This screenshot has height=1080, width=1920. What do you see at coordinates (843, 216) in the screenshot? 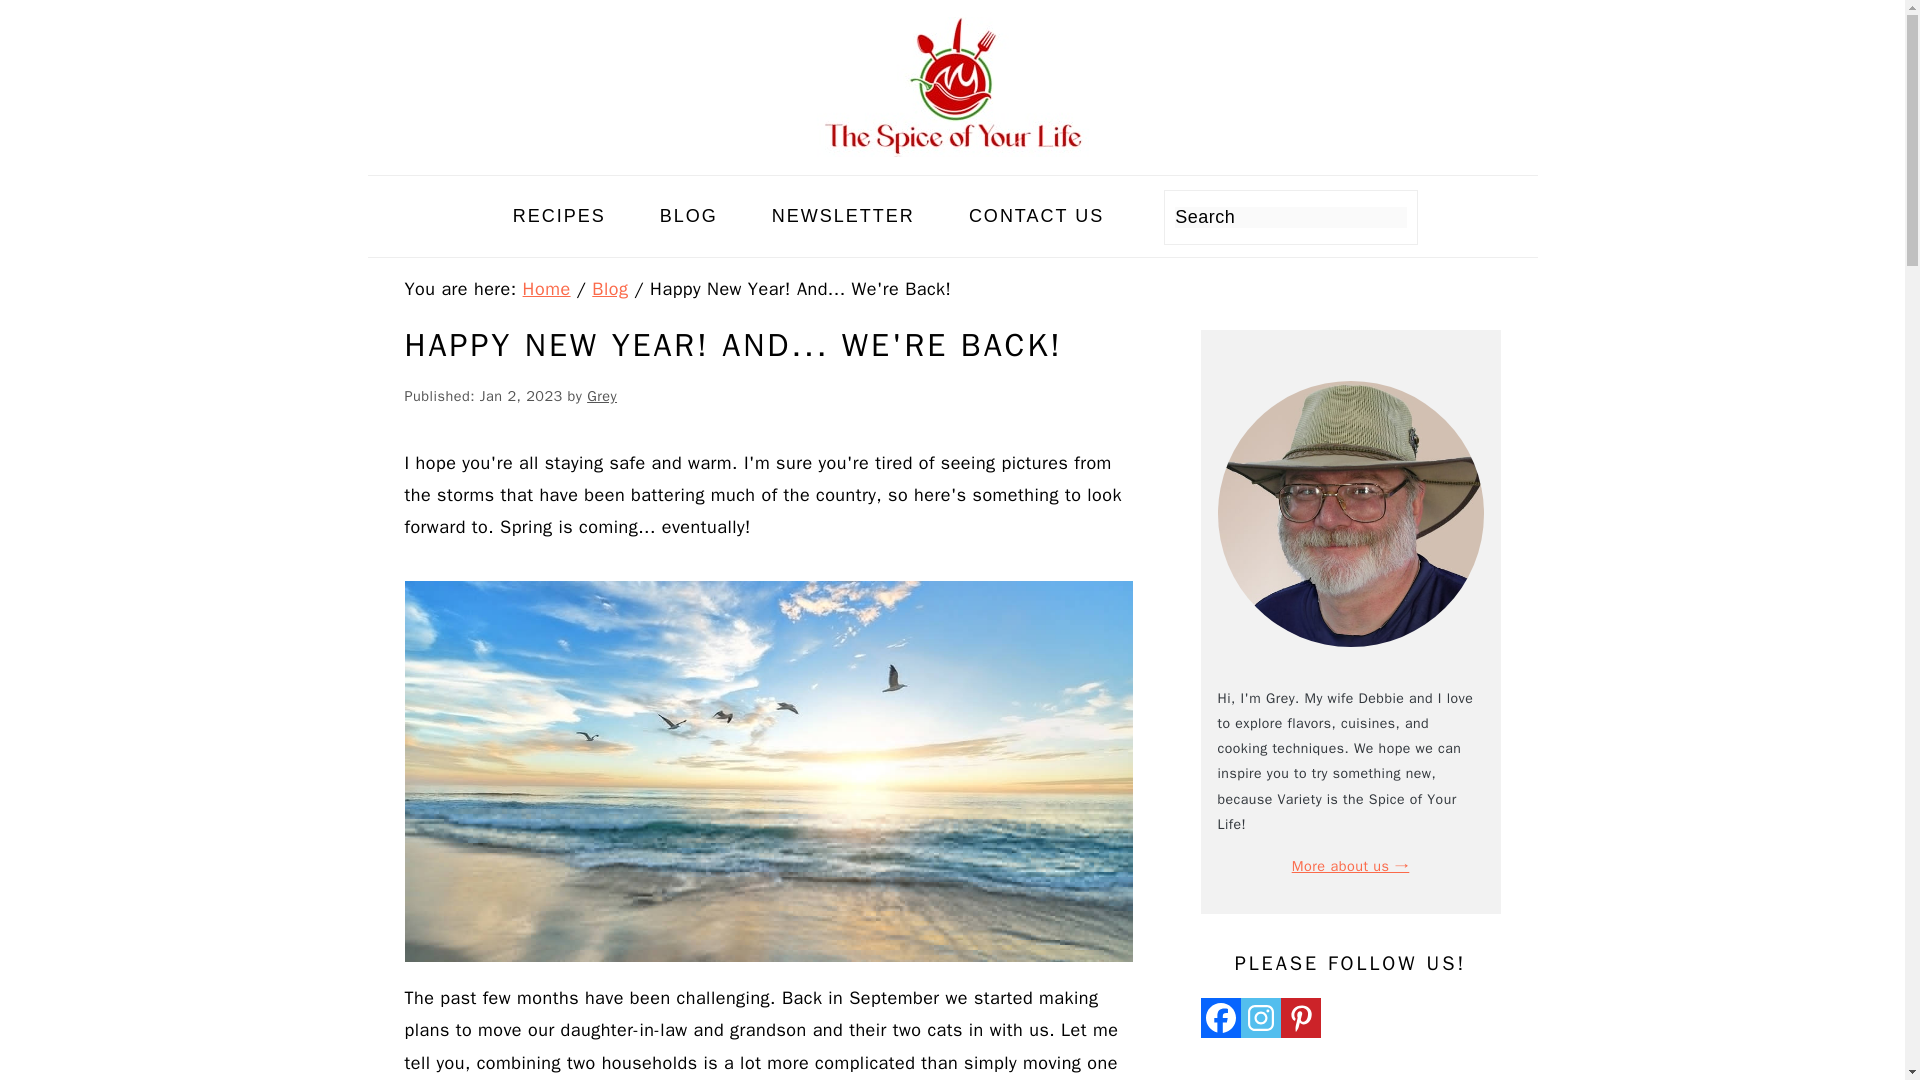
I see `NEWSLETTER` at bounding box center [843, 216].